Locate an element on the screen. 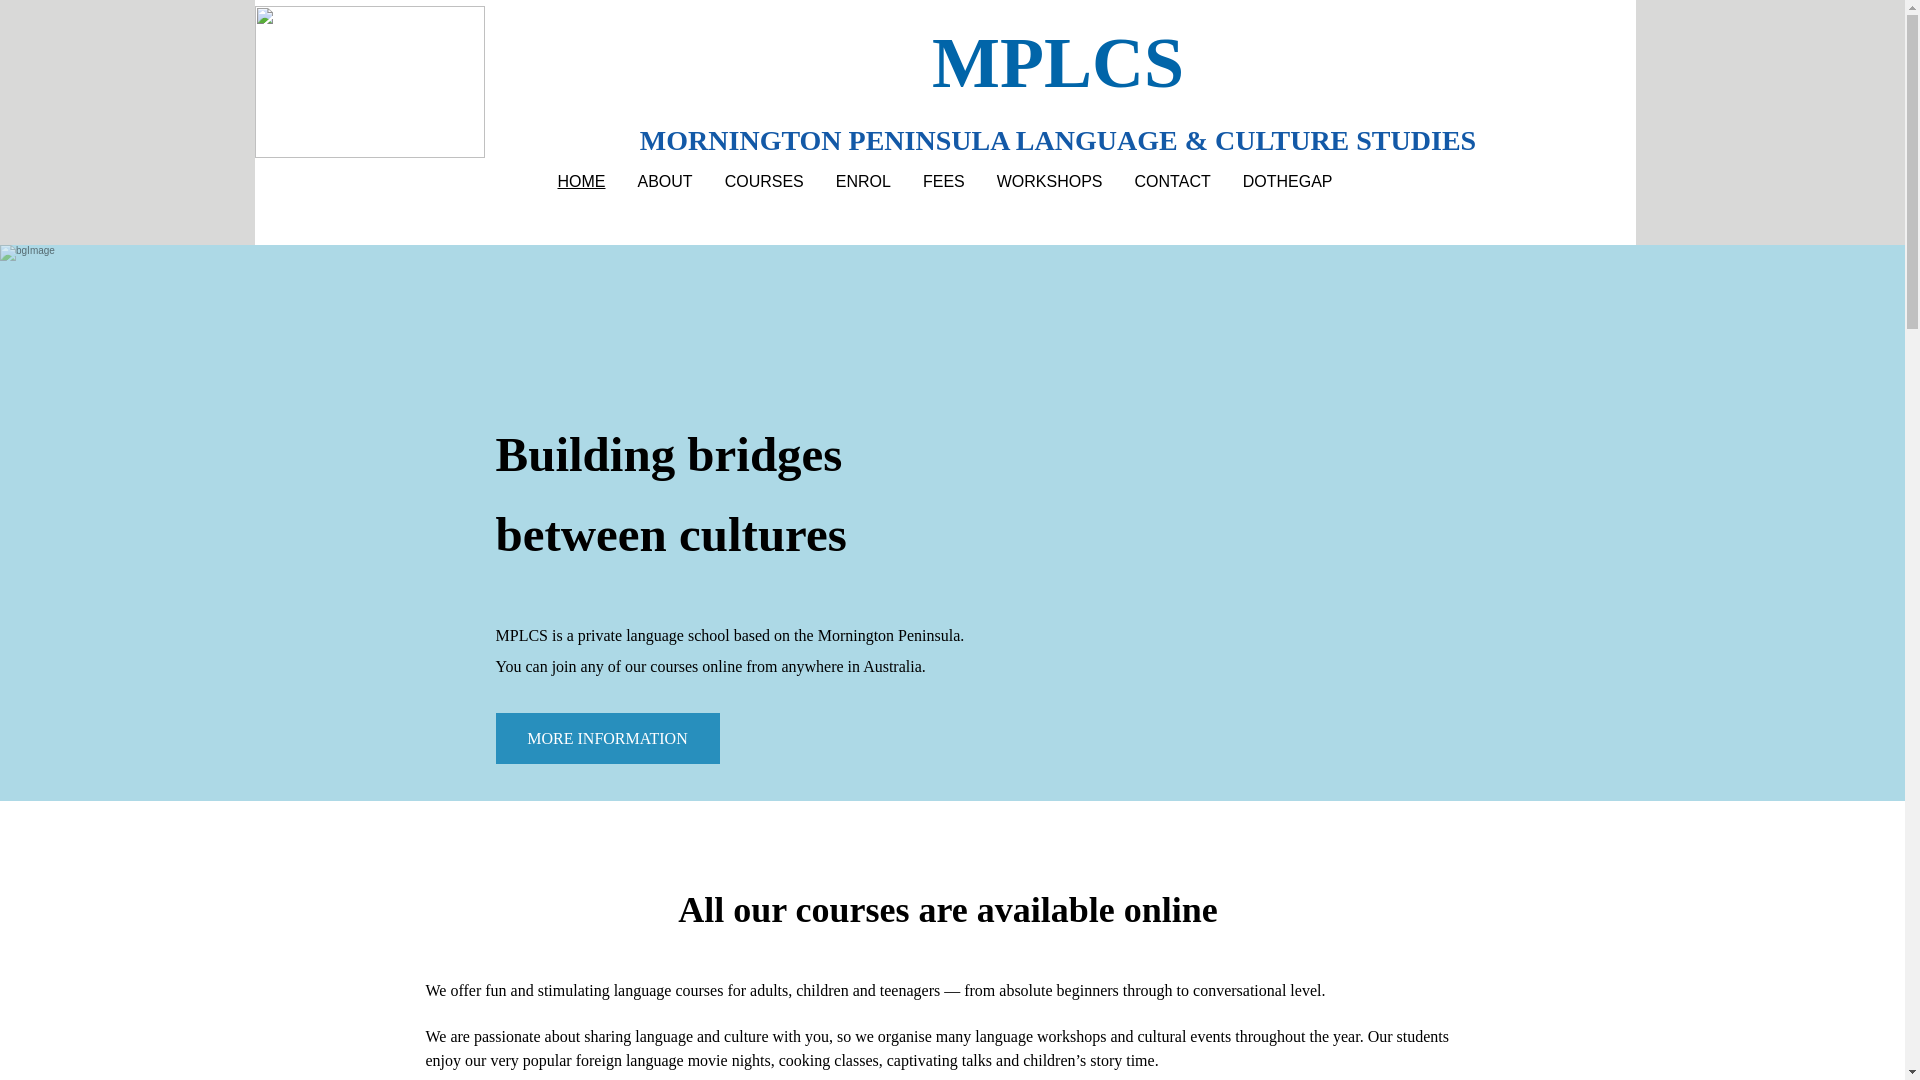  ABOUT is located at coordinates (666, 182).